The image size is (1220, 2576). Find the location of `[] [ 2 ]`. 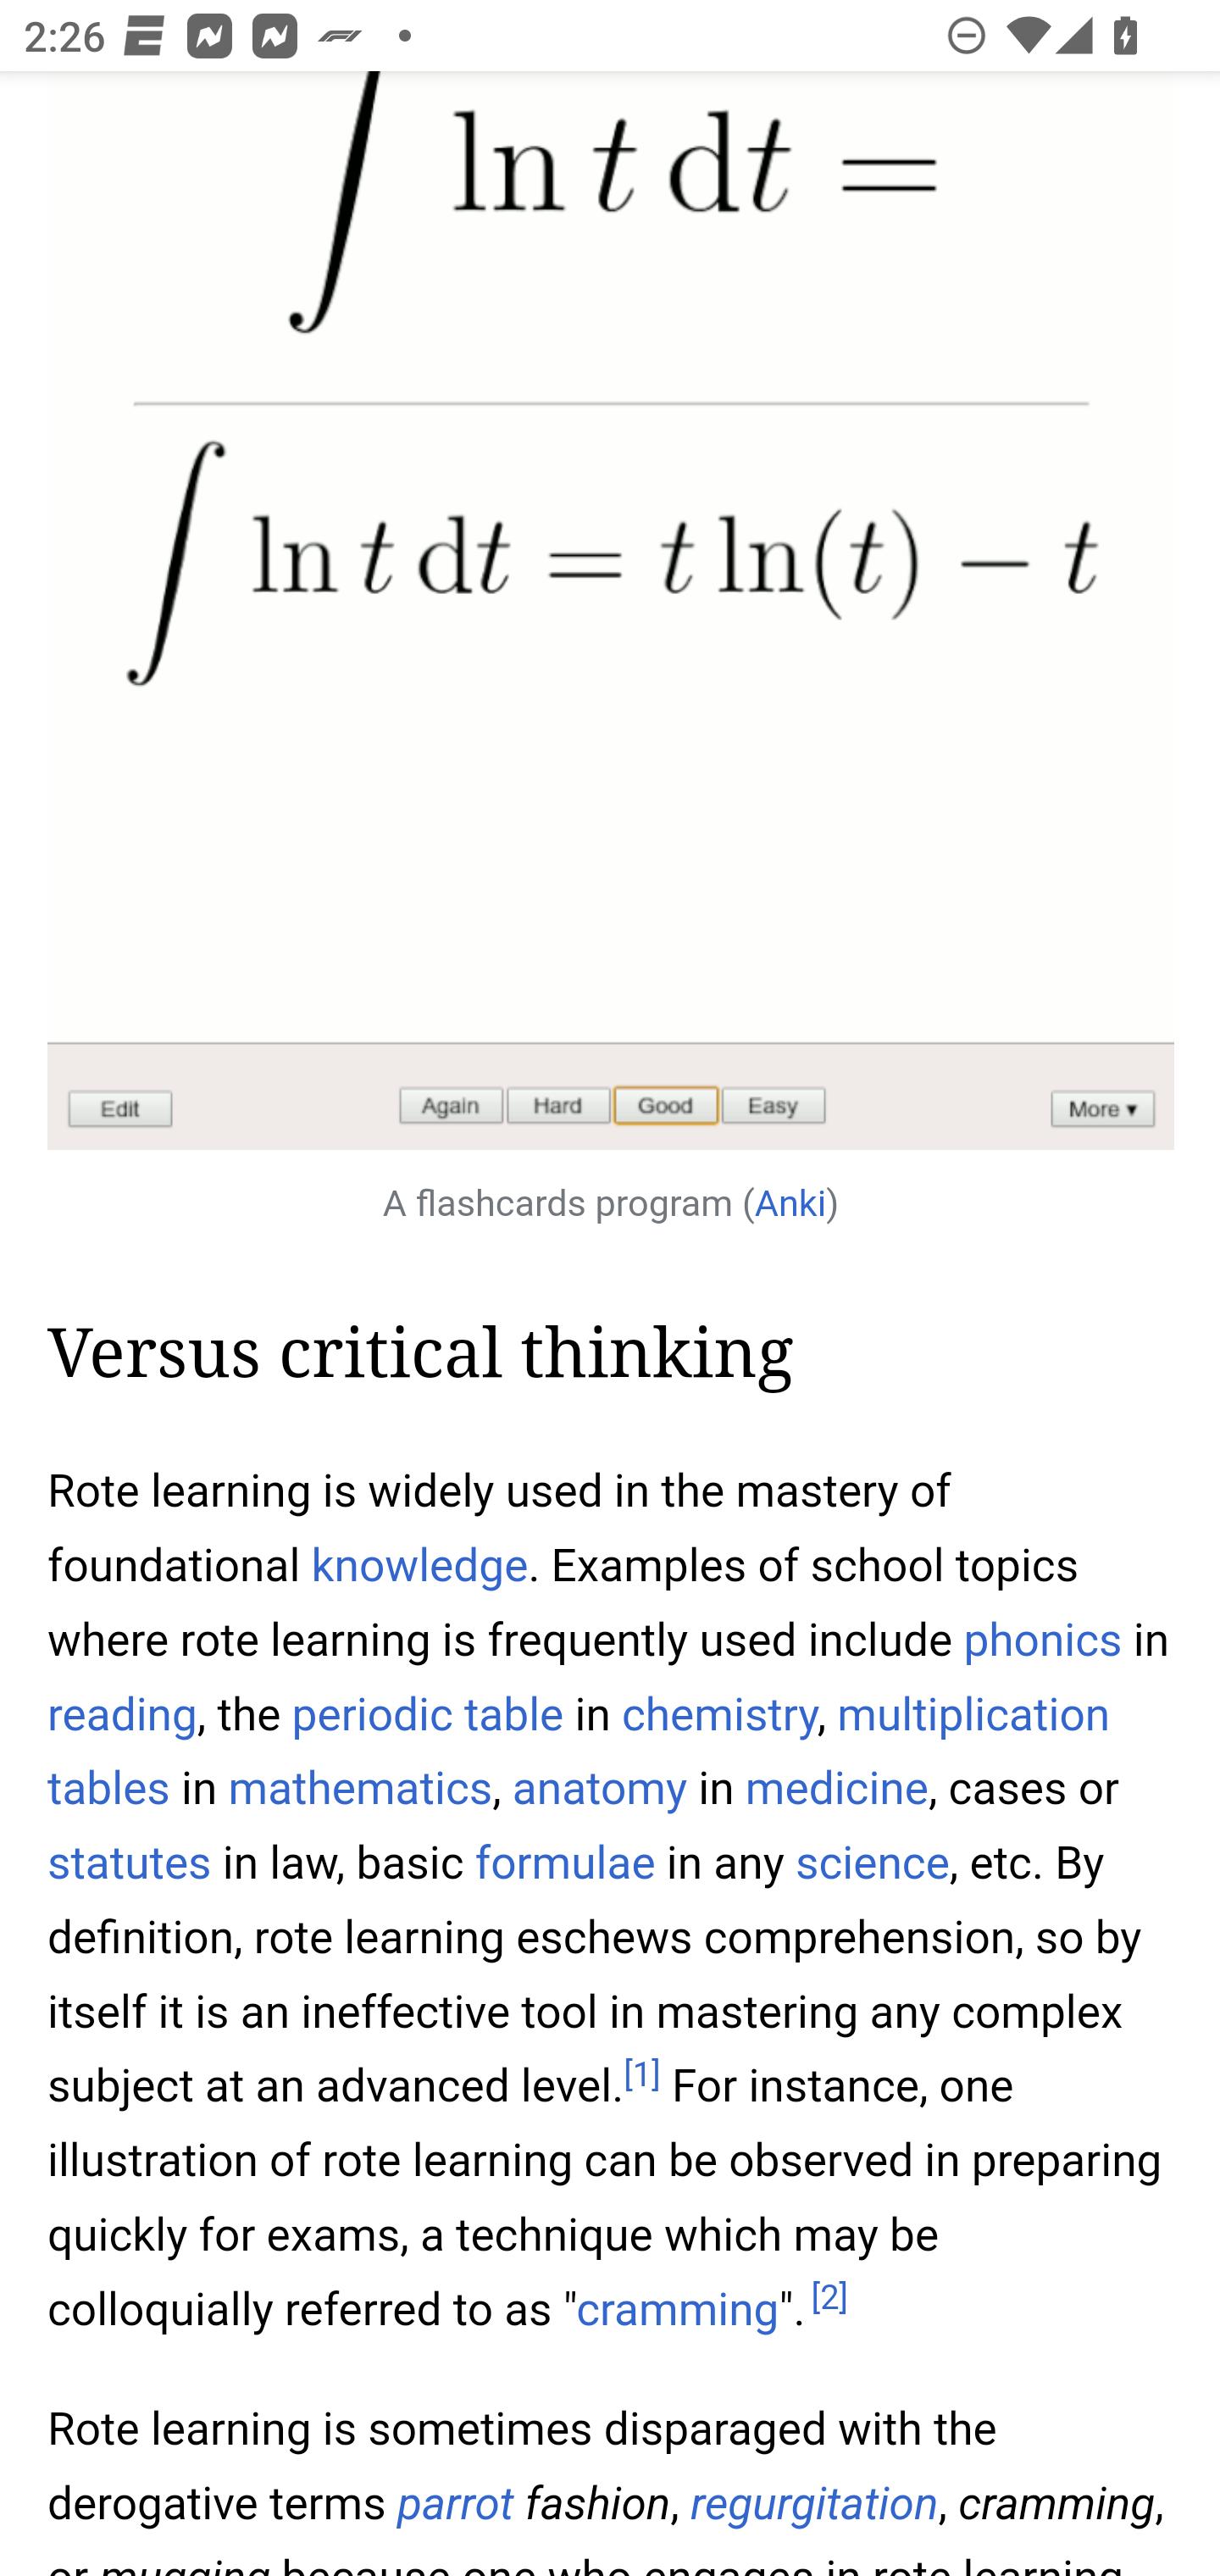

[] [ 2 ] is located at coordinates (829, 2298).